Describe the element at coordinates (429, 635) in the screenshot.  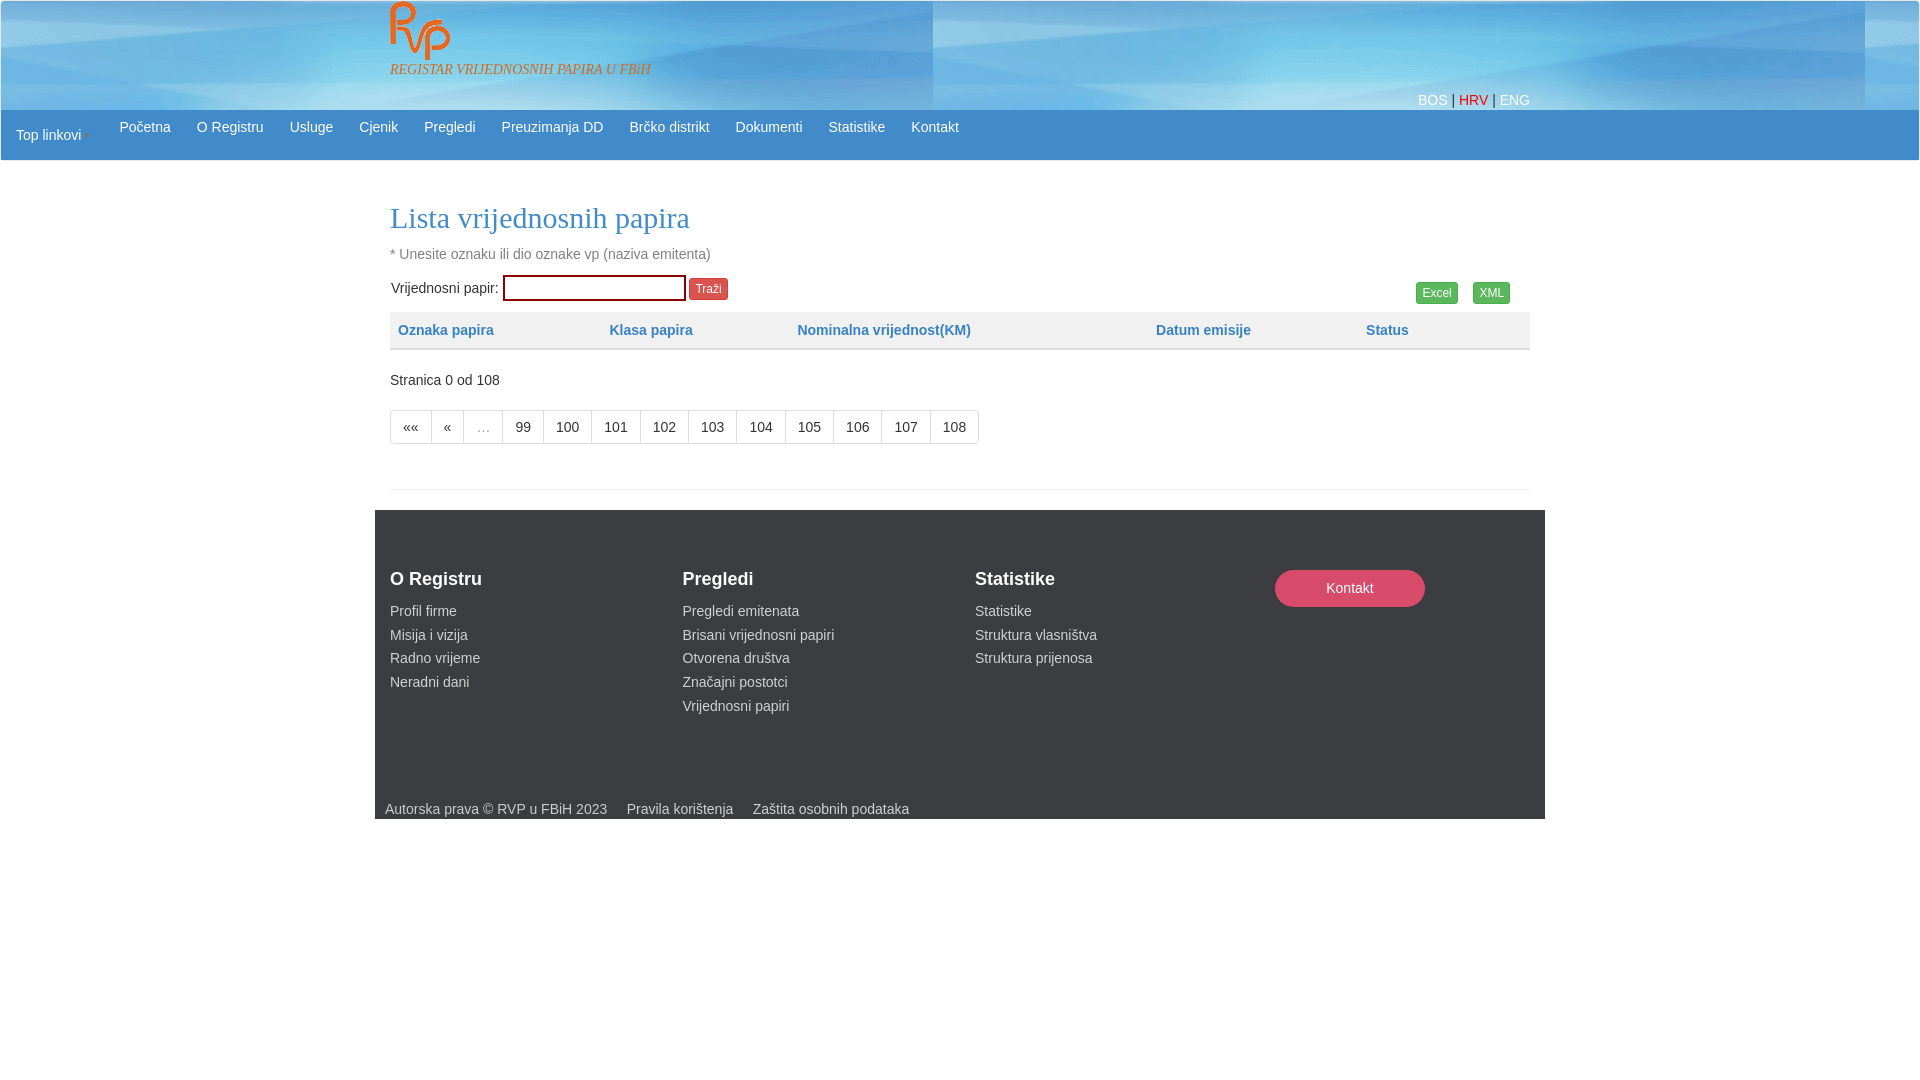
I see `Misija i vizija` at that location.